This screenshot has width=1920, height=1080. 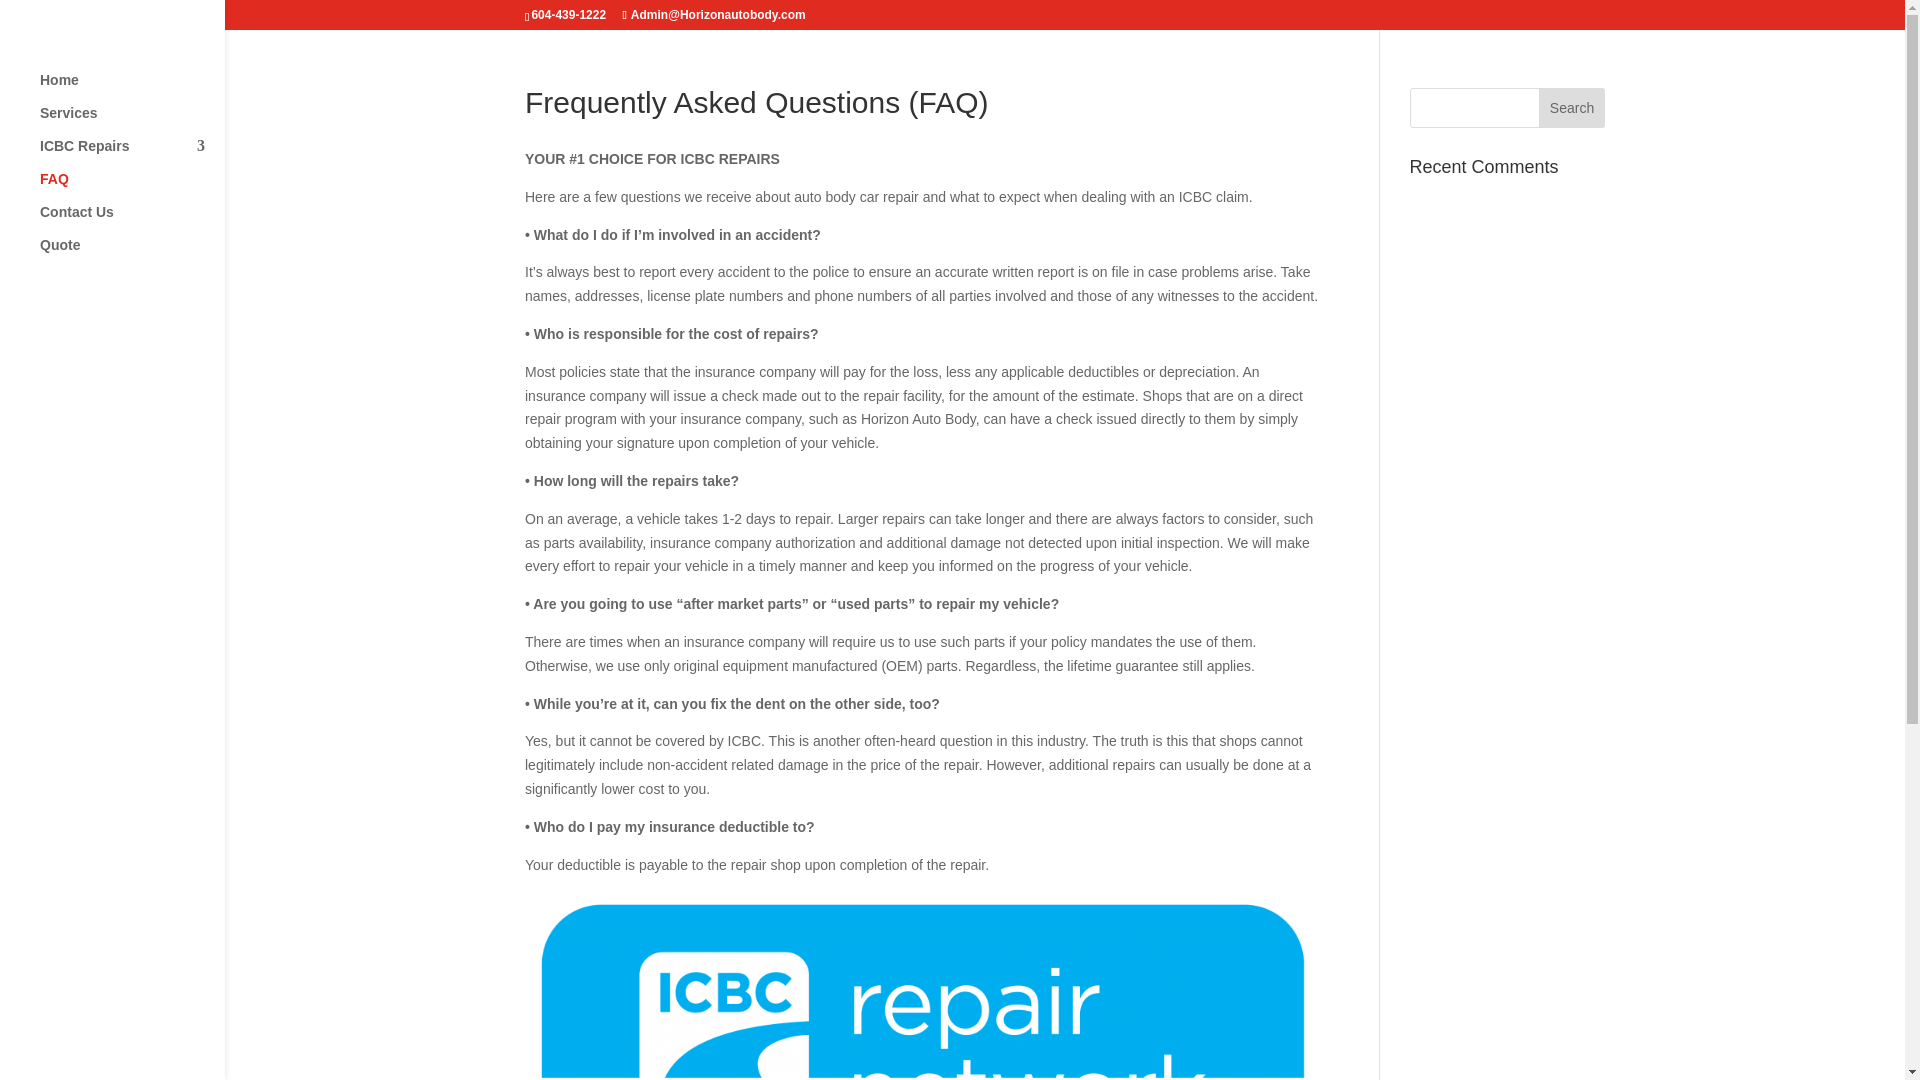 I want to click on Quote, so click(x=132, y=254).